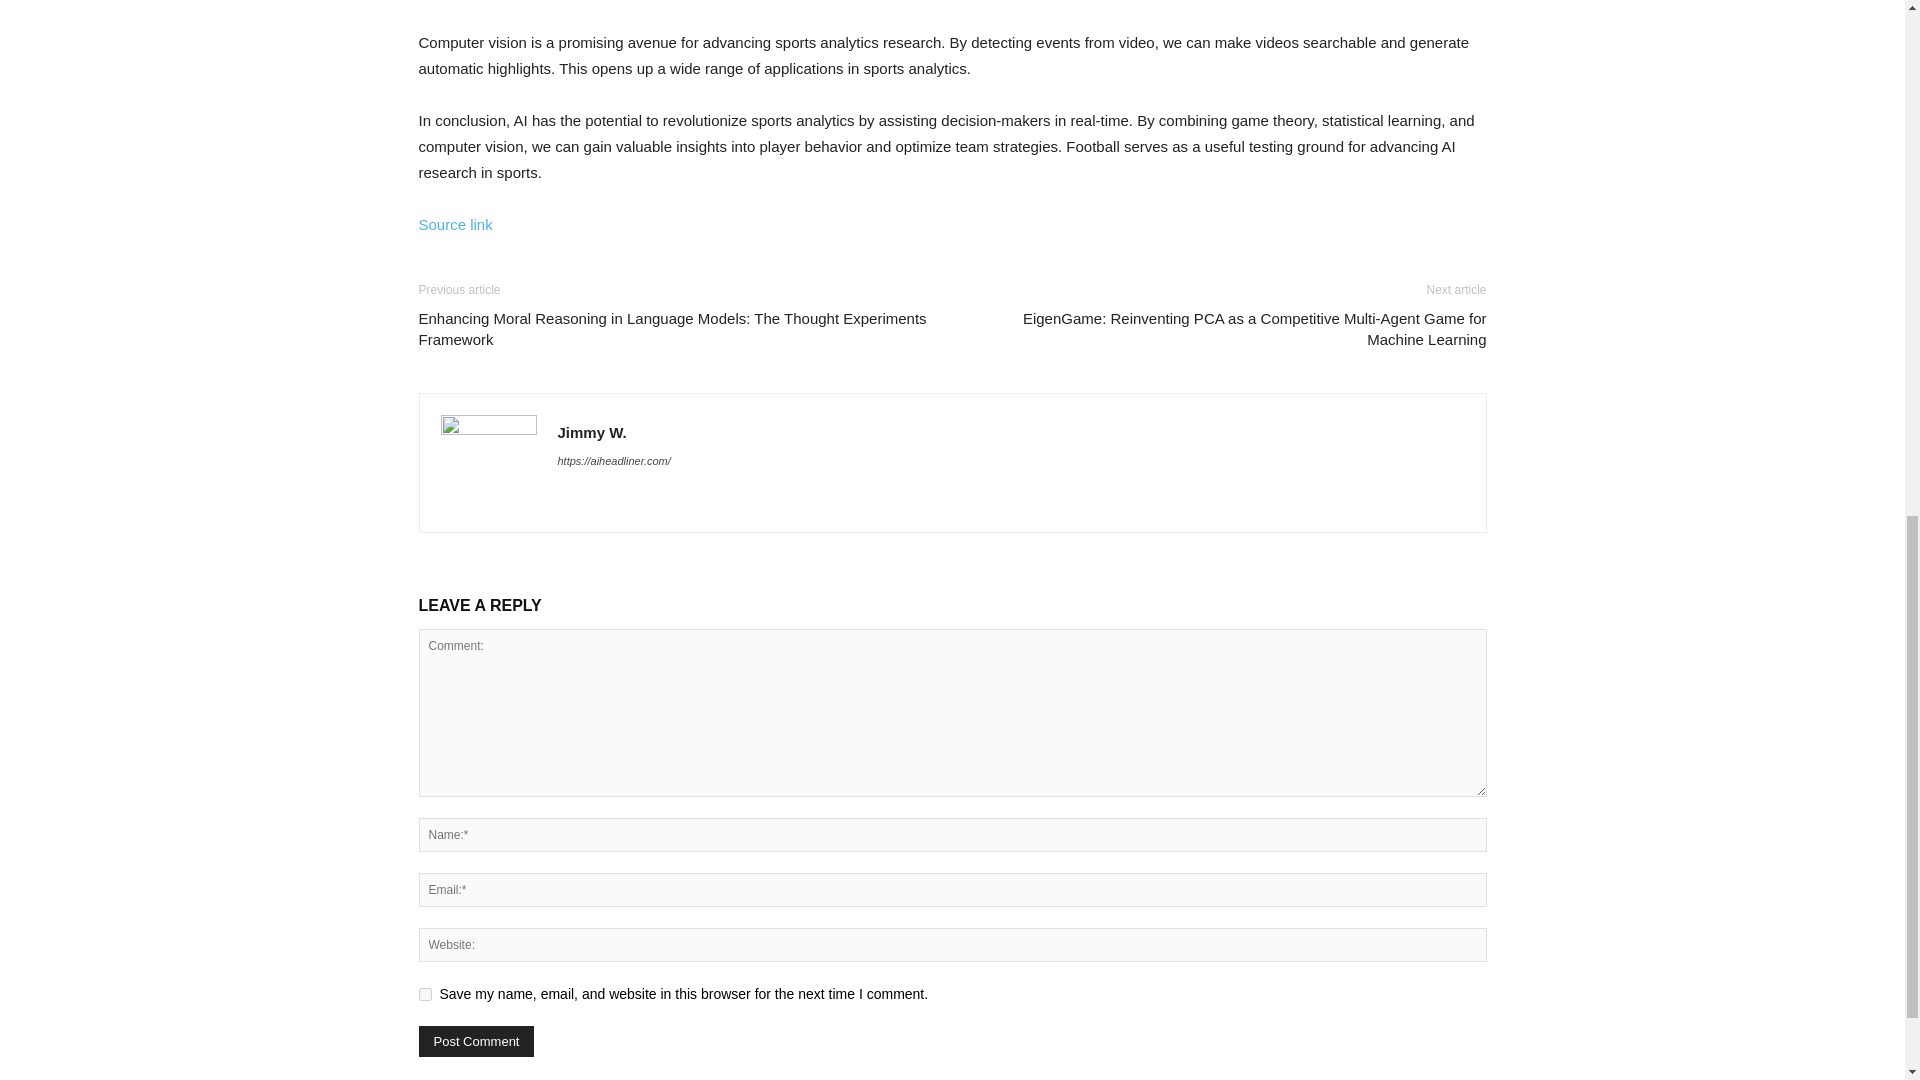  I want to click on Source link, so click(454, 224).